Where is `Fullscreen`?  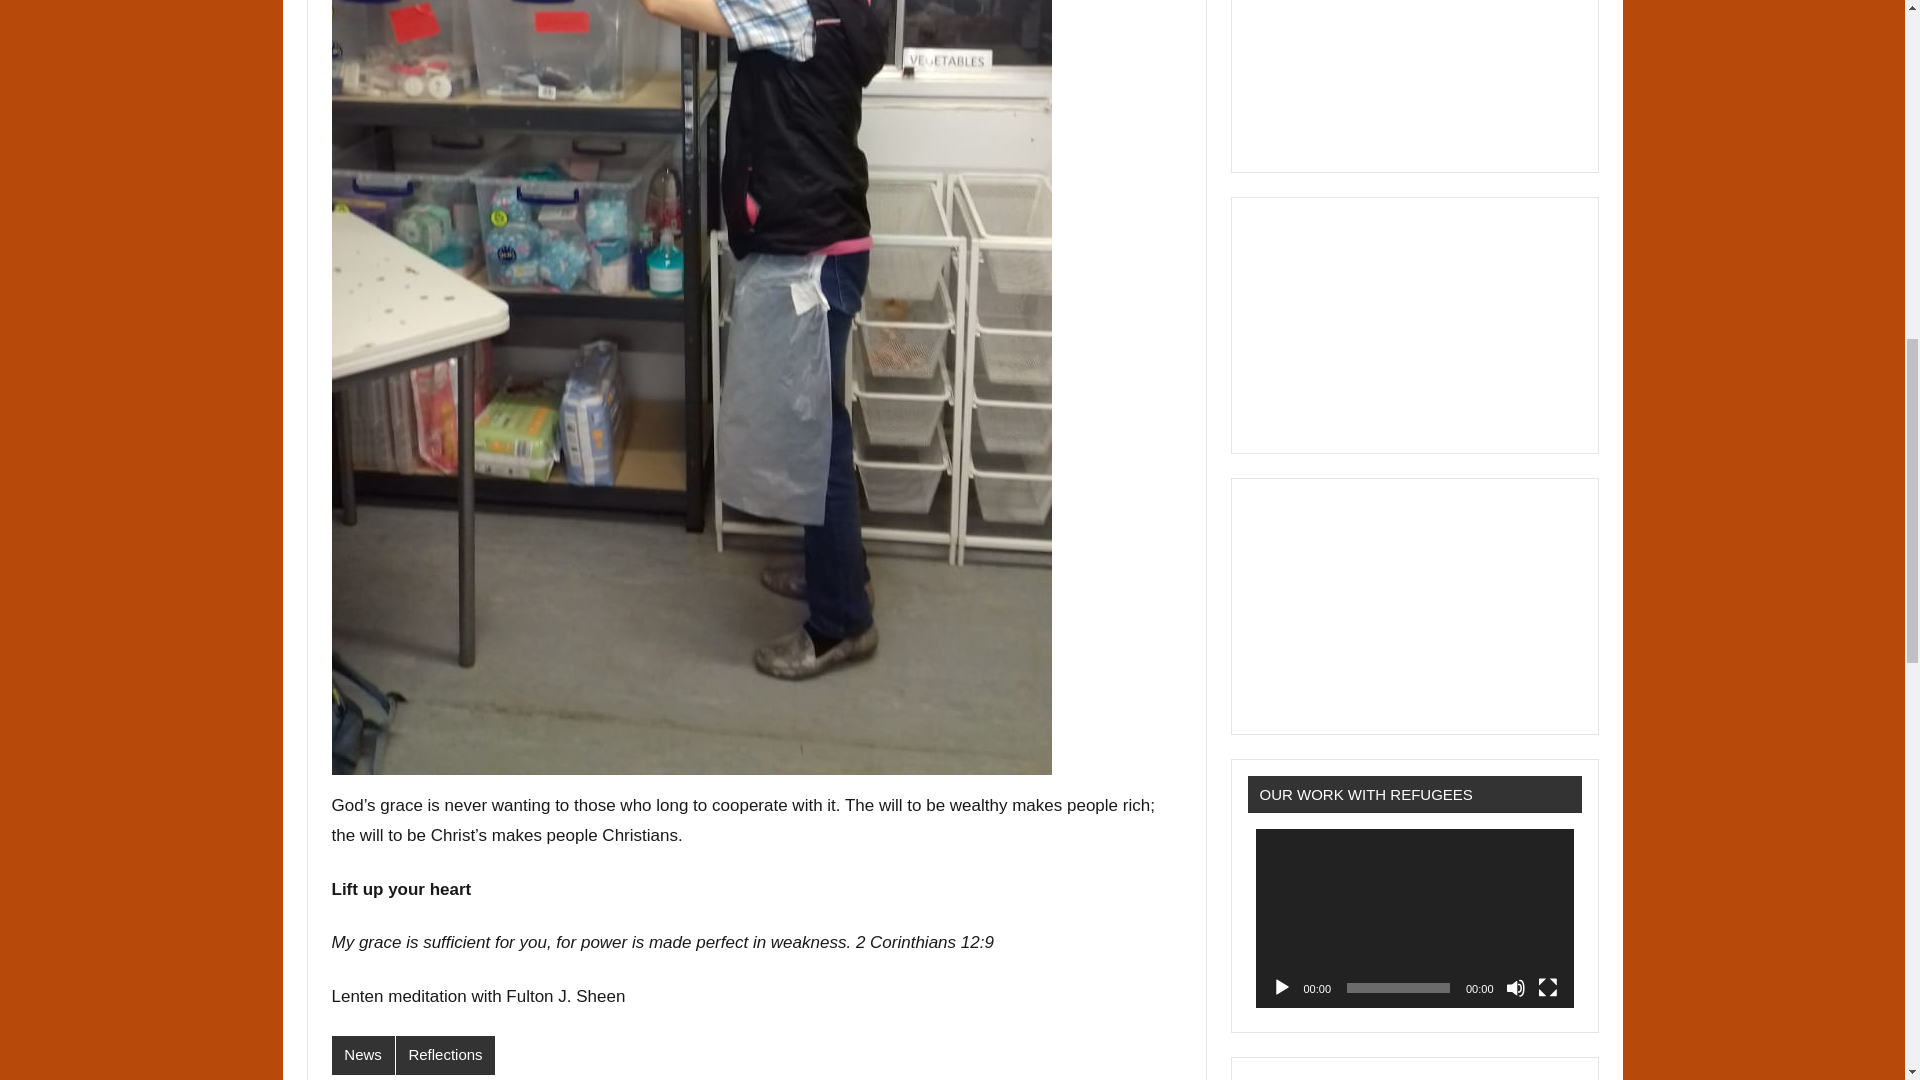
Fullscreen is located at coordinates (1547, 988).